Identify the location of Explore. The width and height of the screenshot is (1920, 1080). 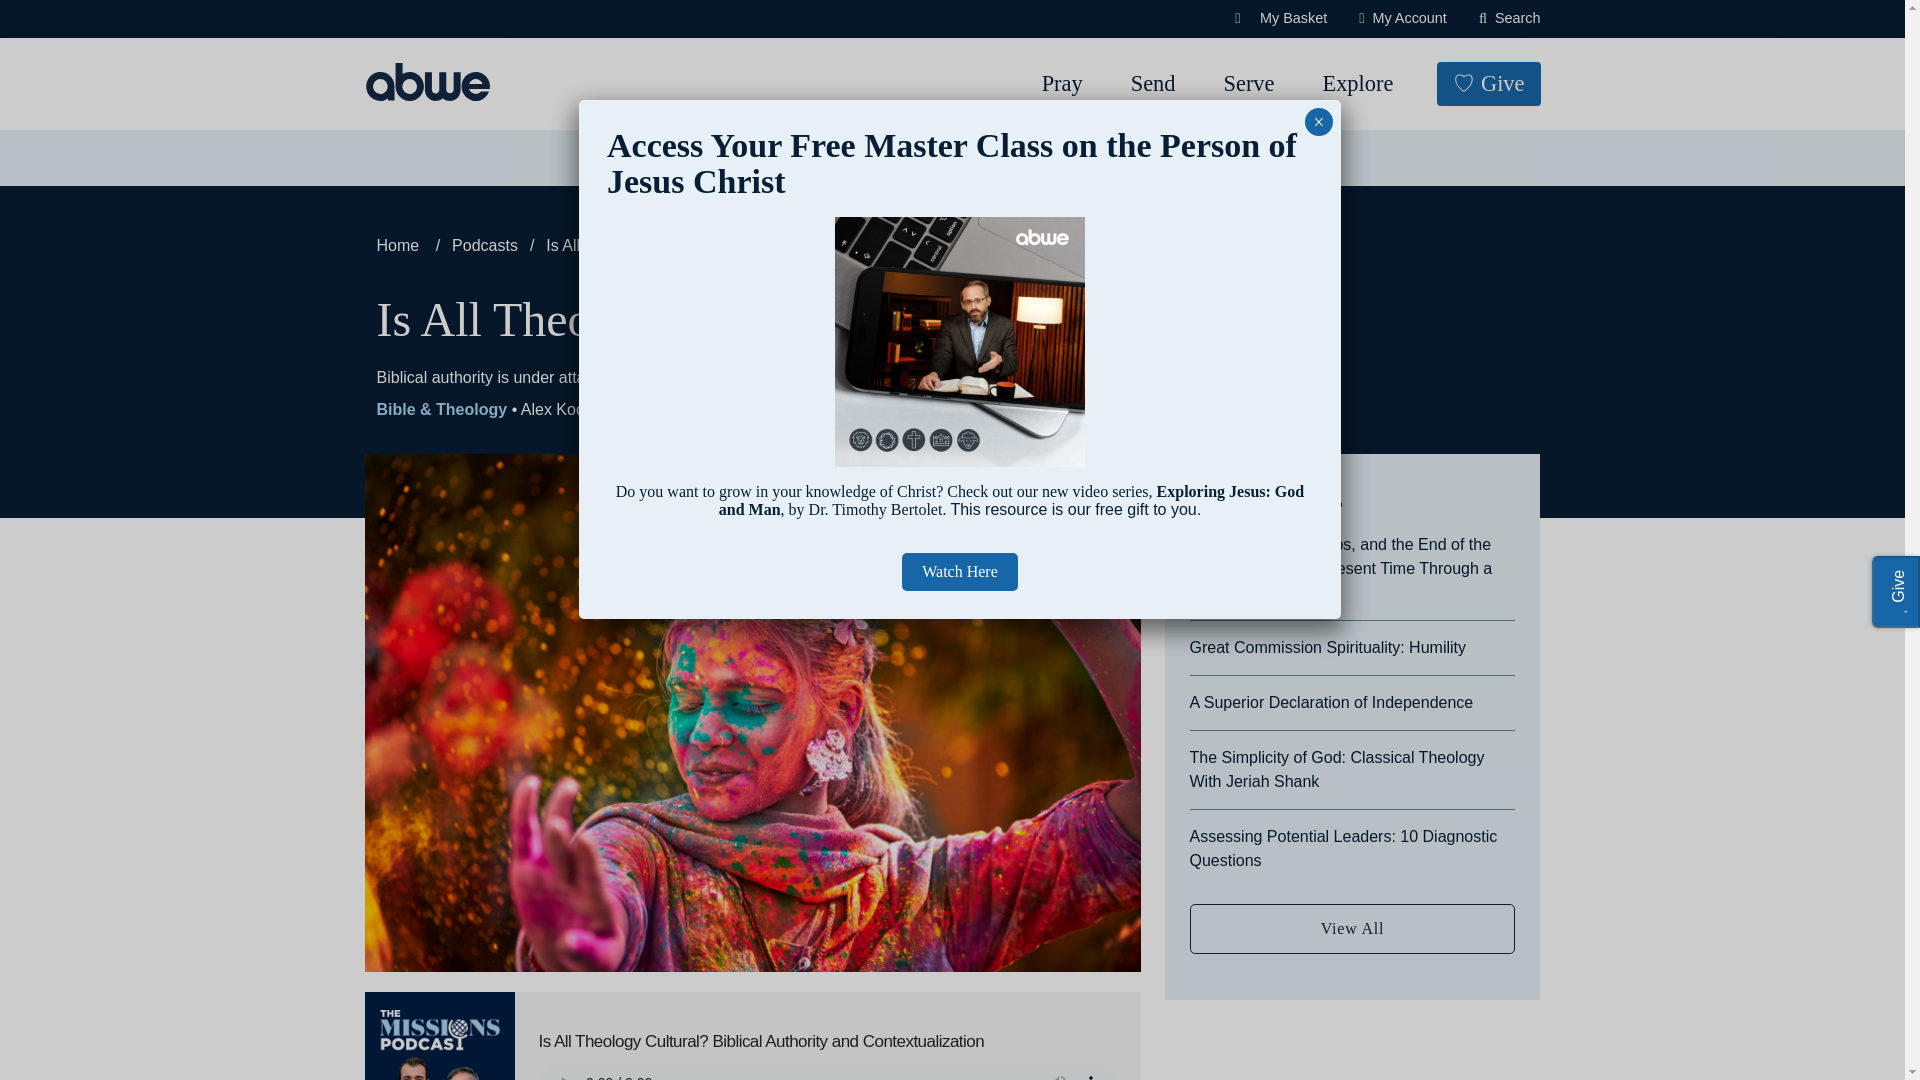
(1357, 84).